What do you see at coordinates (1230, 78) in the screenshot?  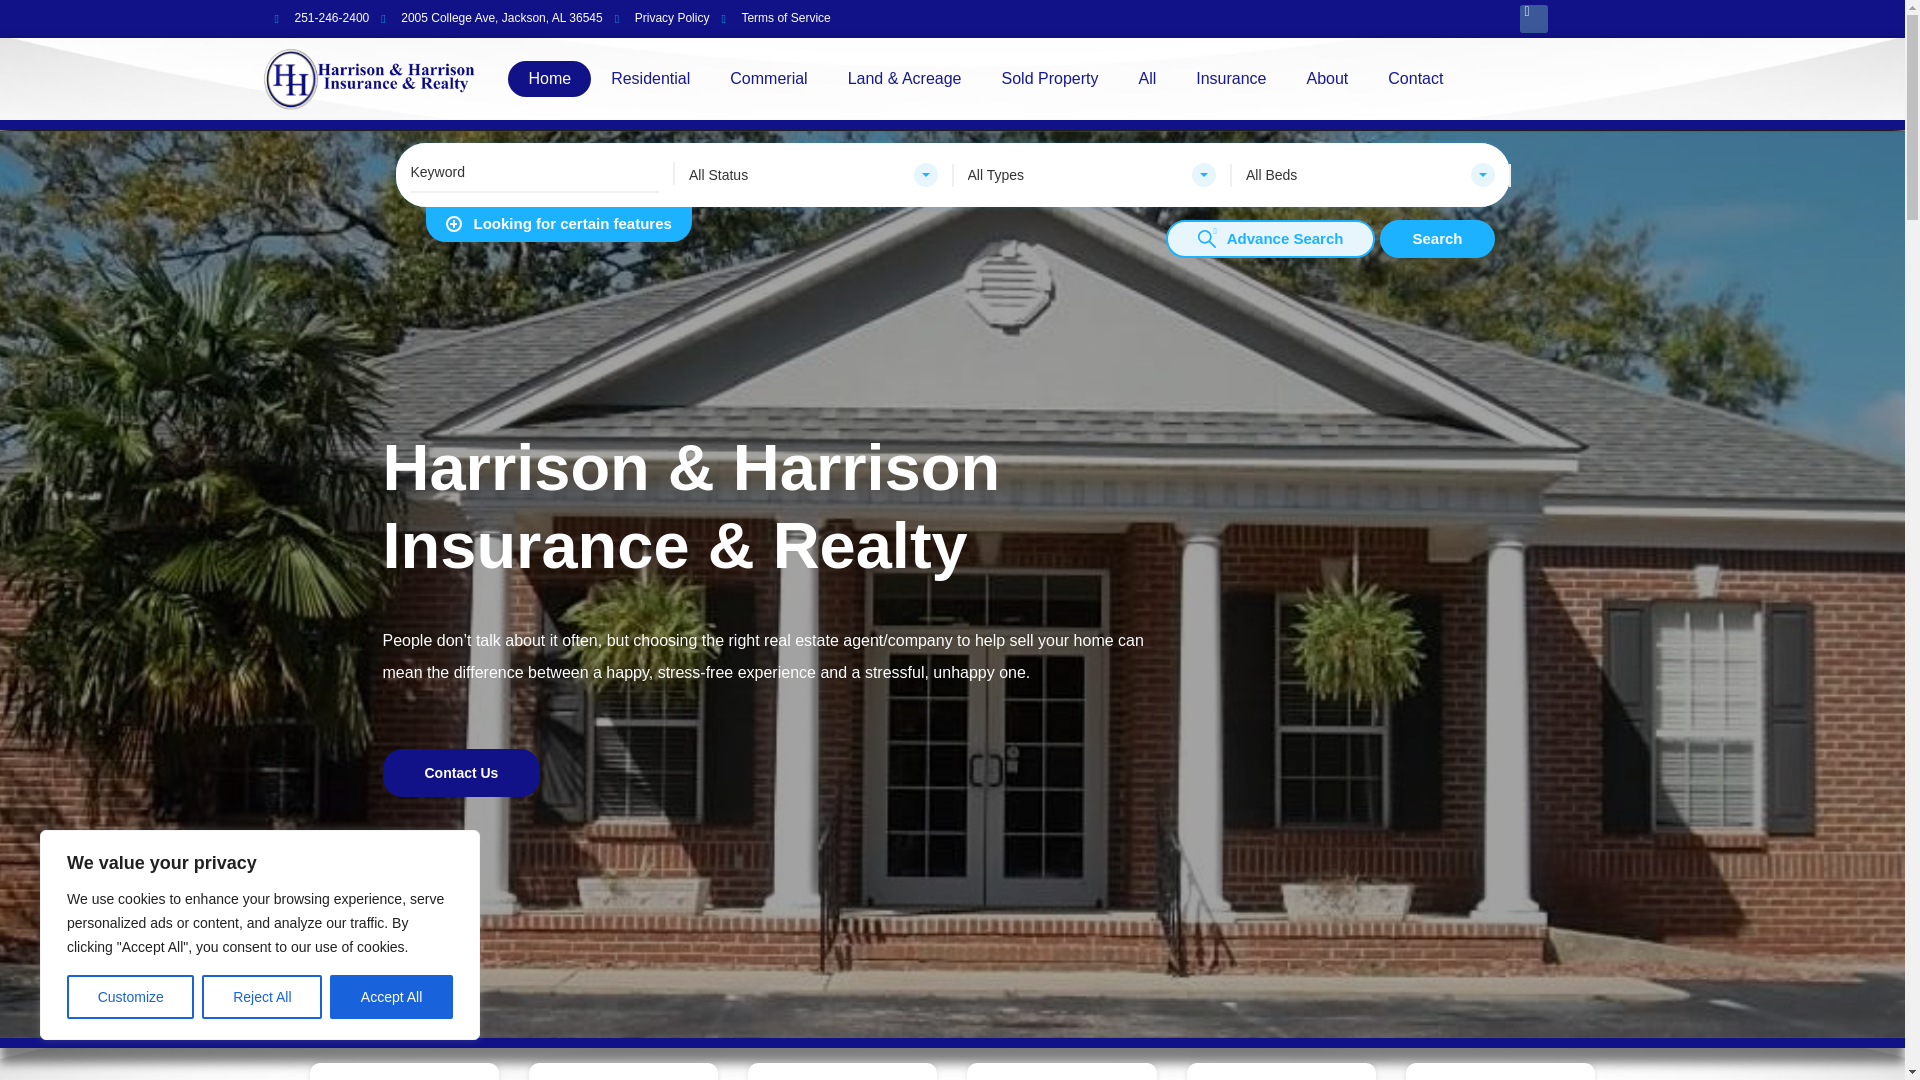 I see `Insurance` at bounding box center [1230, 78].